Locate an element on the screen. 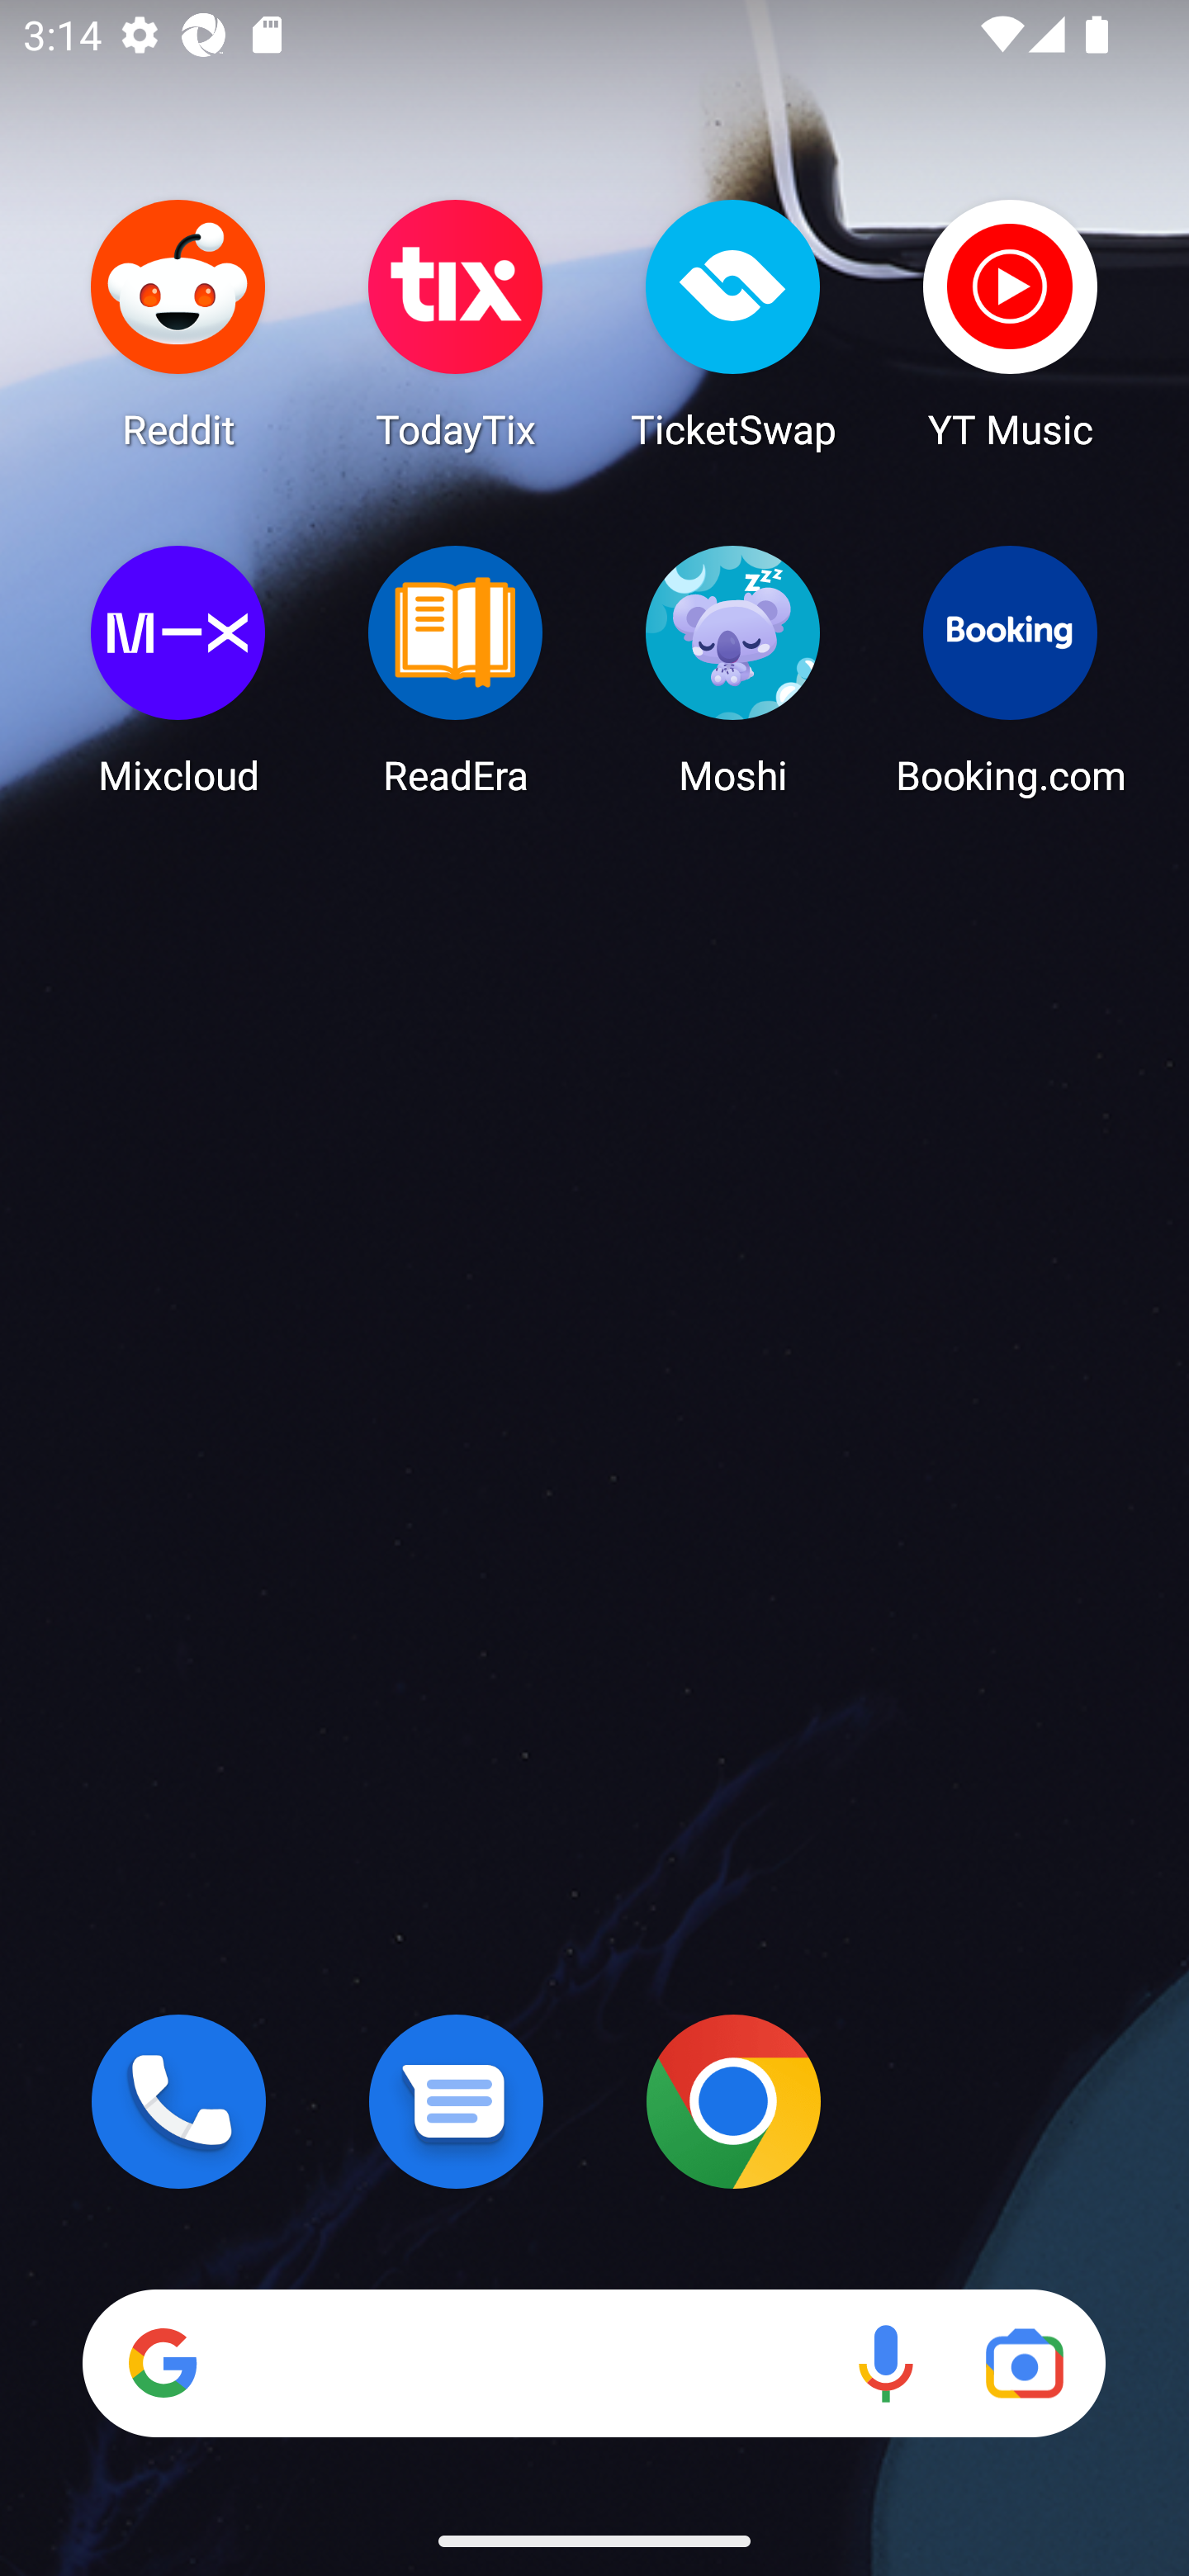 This screenshot has width=1189, height=2576. Booking.com is located at coordinates (1011, 670).